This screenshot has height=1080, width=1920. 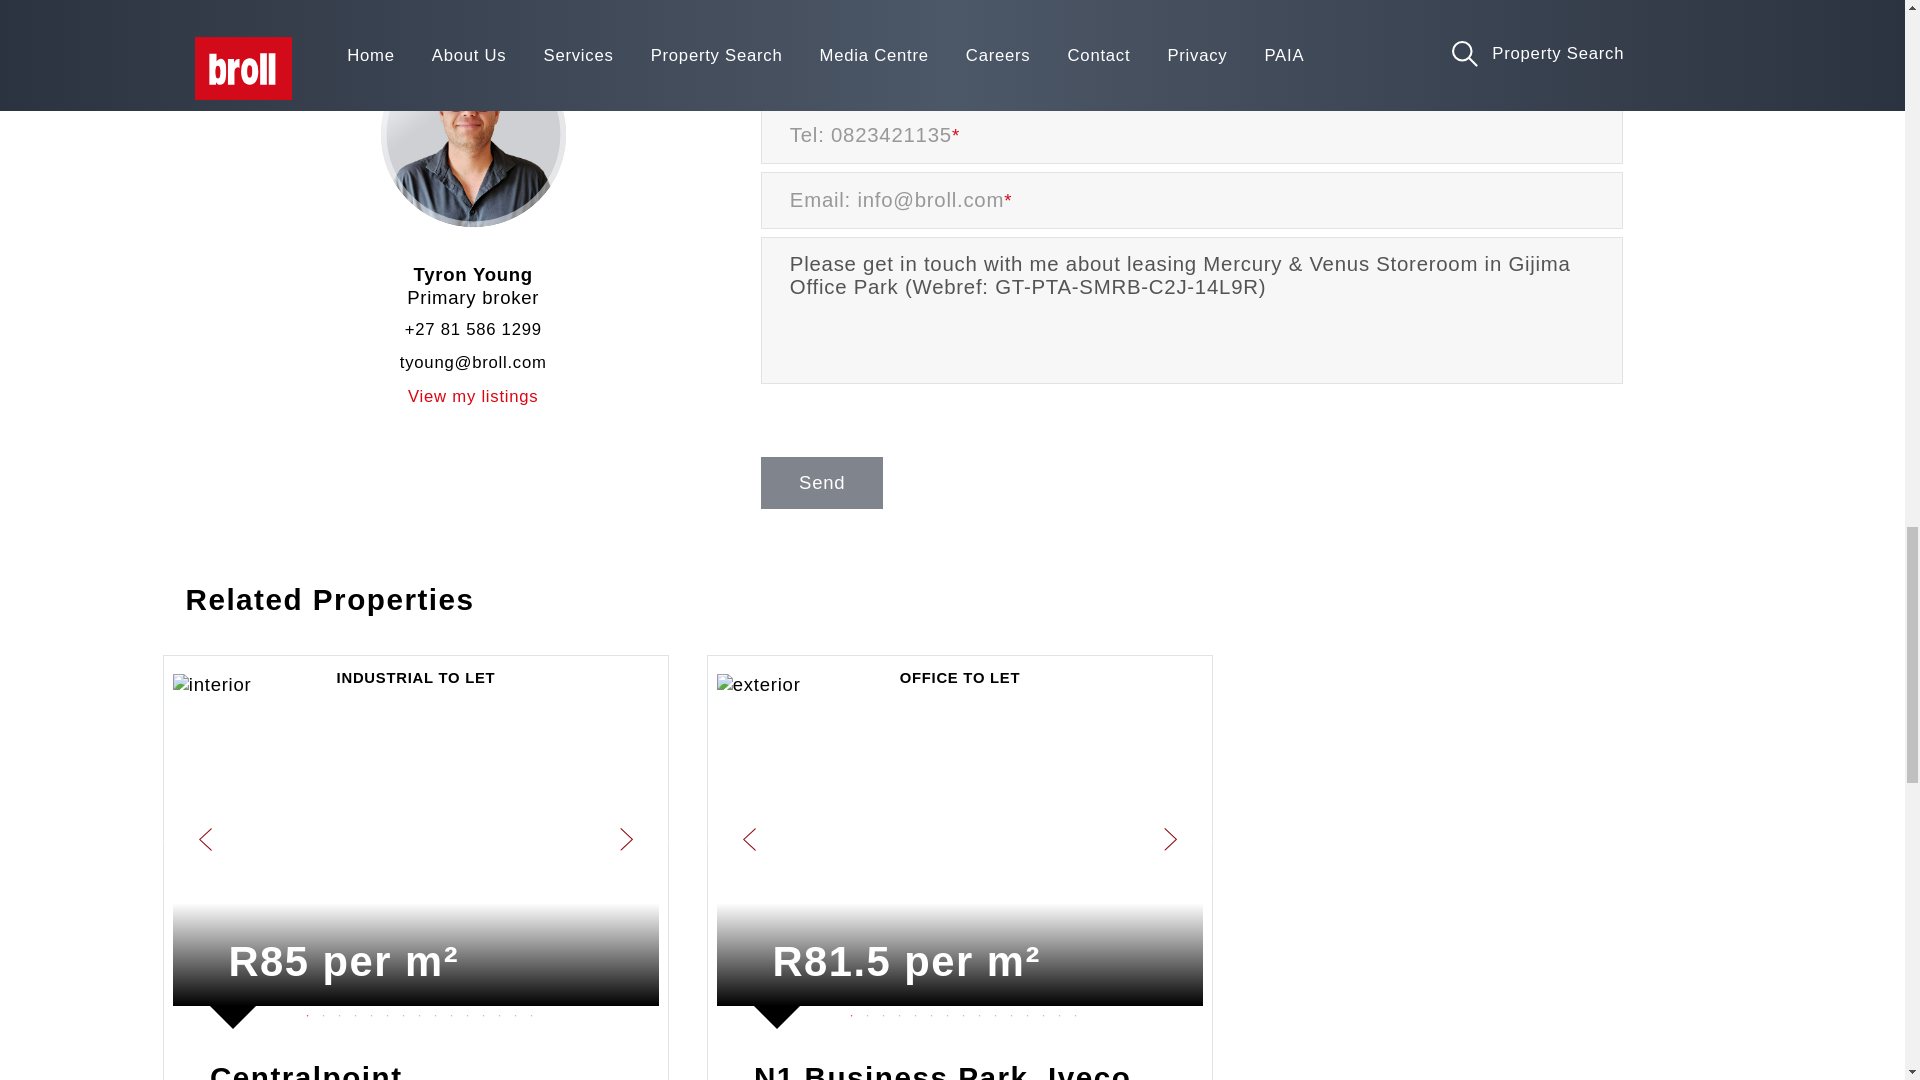 What do you see at coordinates (368, 1012) in the screenshot?
I see `5` at bounding box center [368, 1012].